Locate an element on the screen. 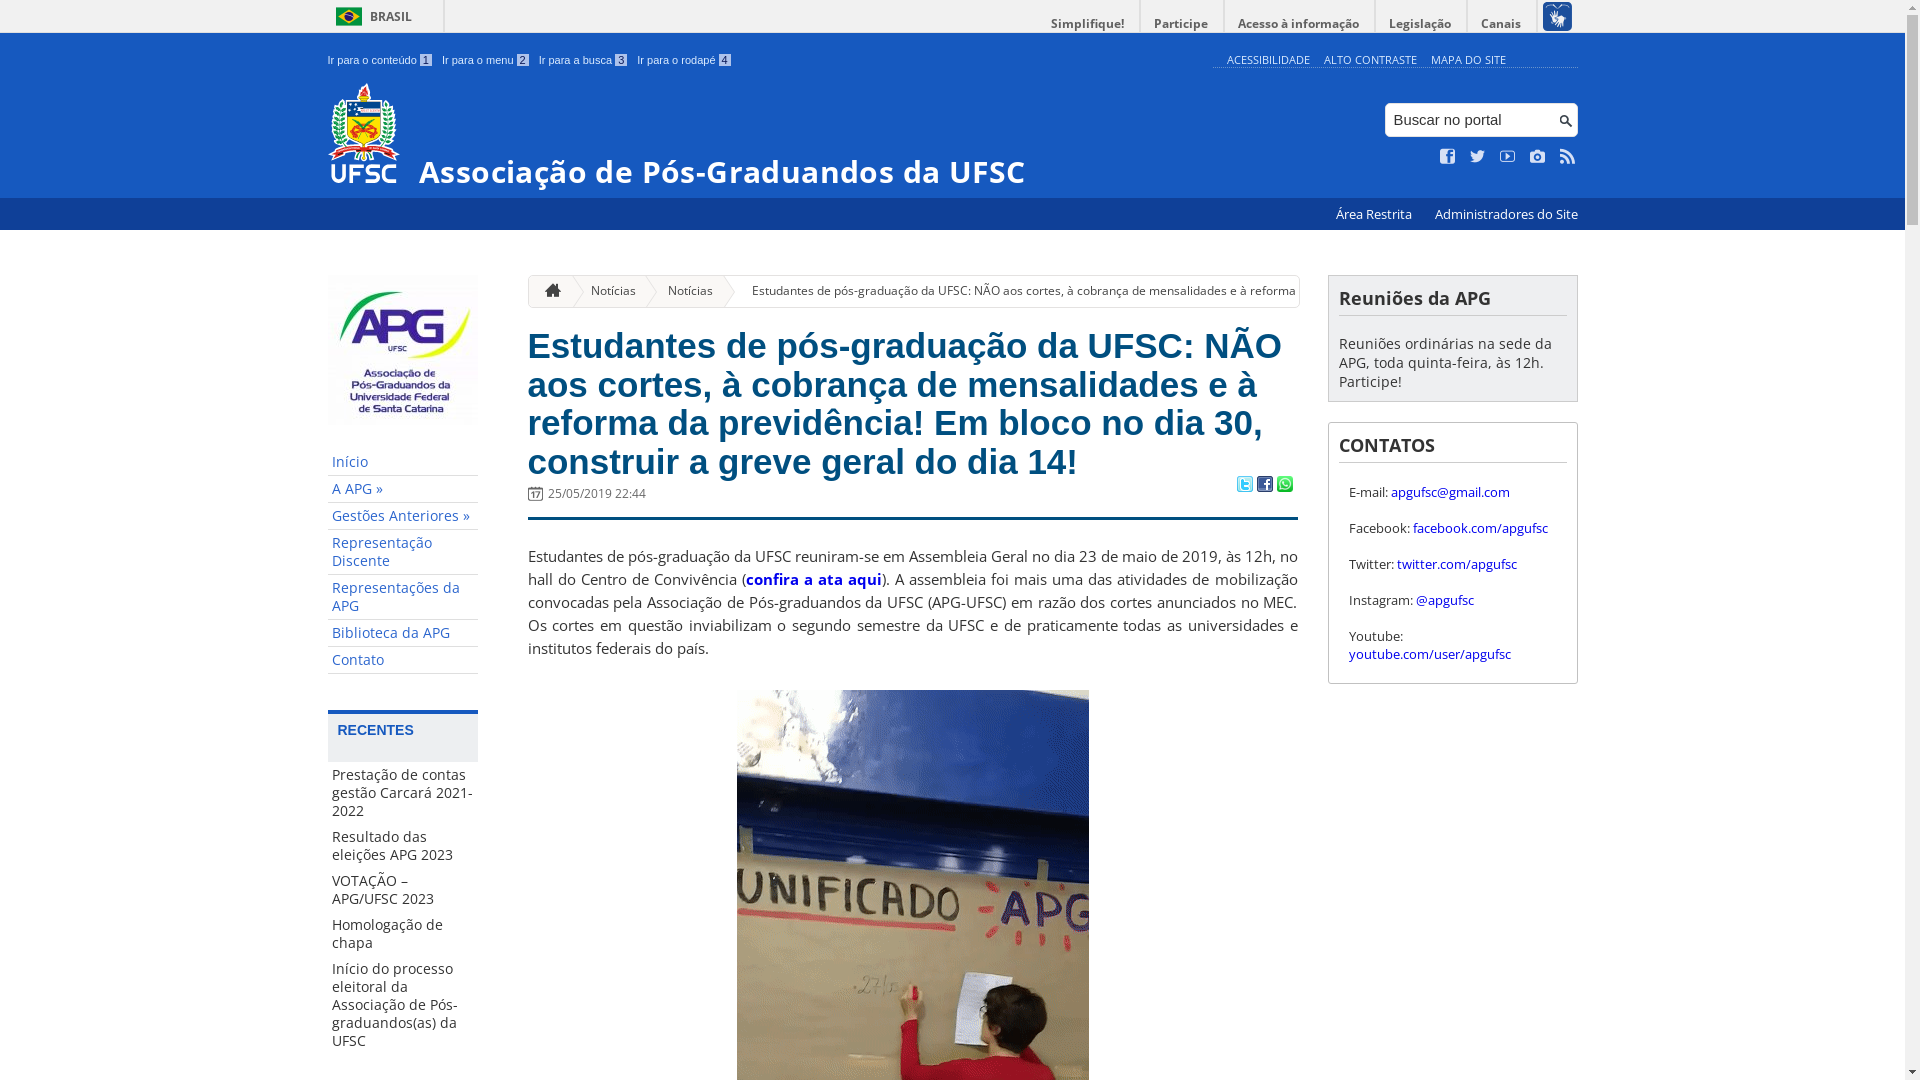  Compartilhar no WhatsApp is located at coordinates (1284, 486).